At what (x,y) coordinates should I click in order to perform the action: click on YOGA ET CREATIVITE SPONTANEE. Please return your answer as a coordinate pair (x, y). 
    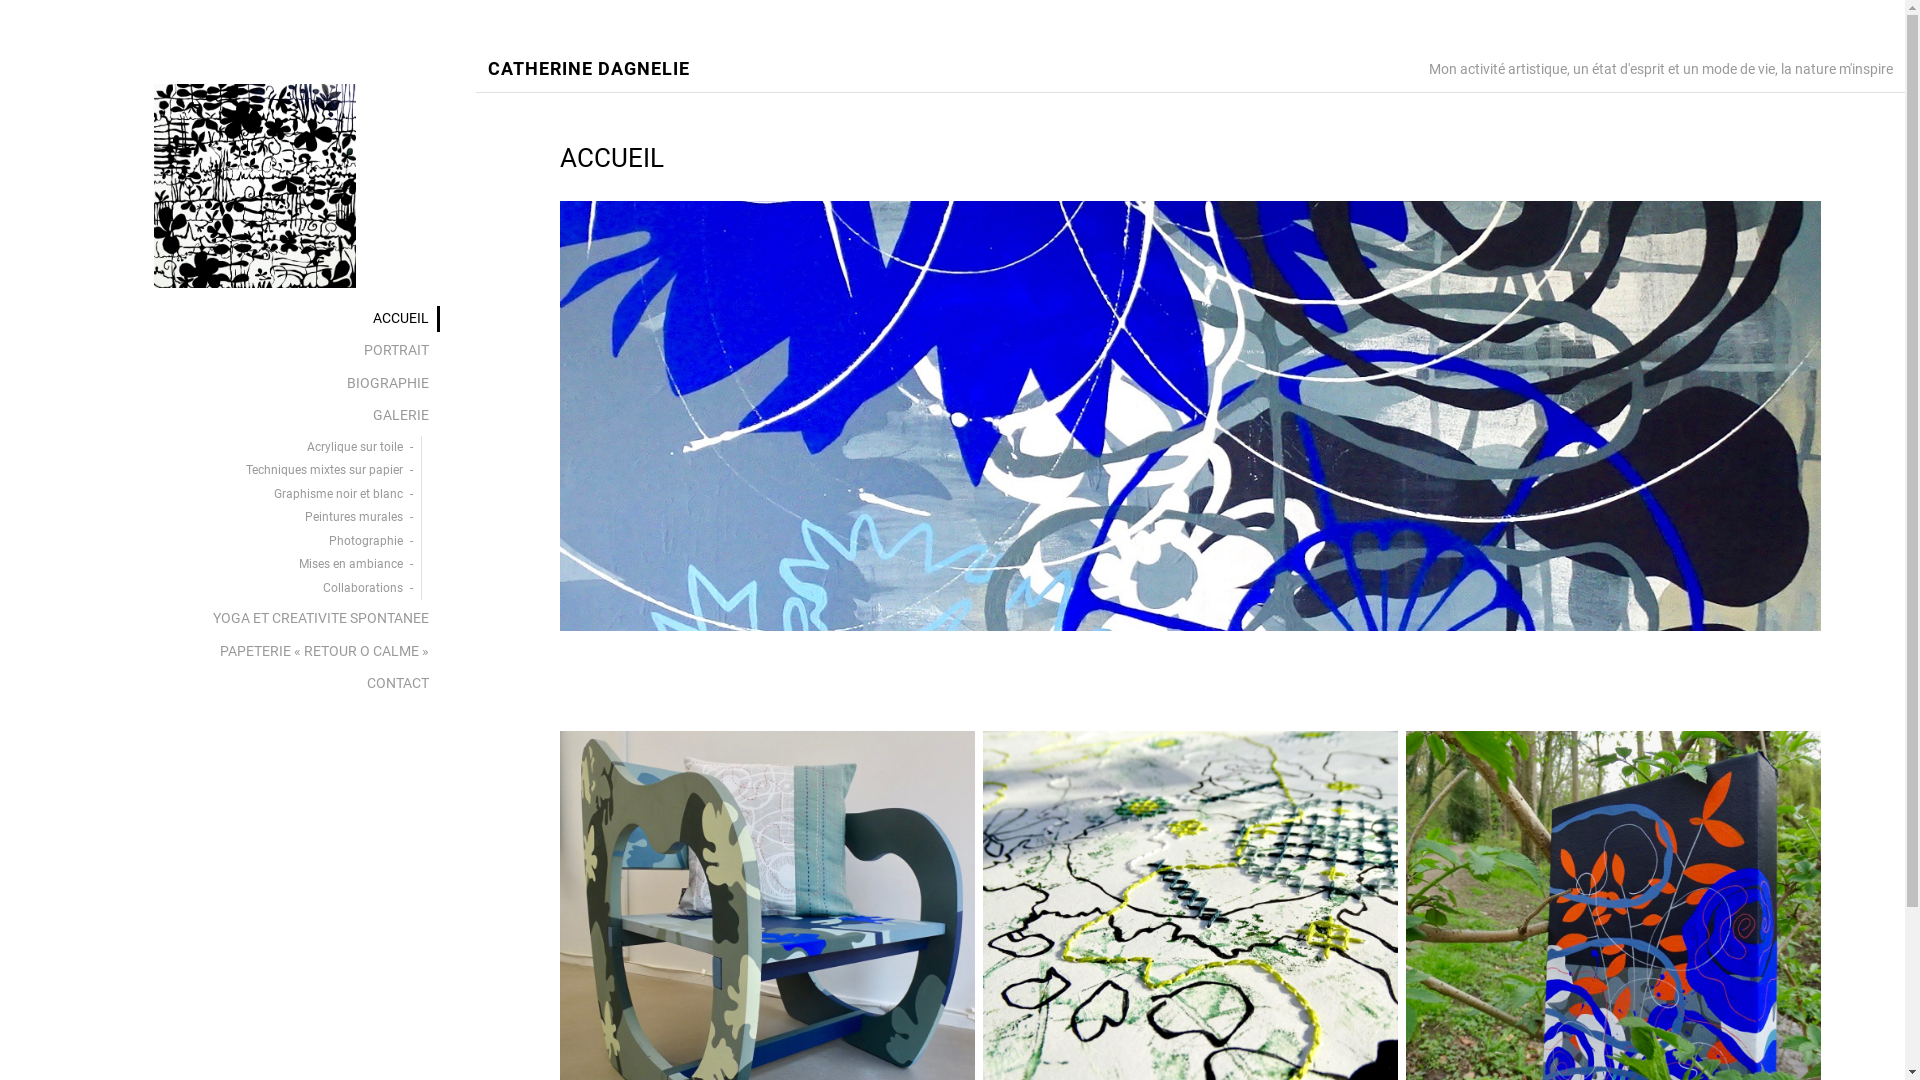
    Looking at the image, I should click on (238, 619).